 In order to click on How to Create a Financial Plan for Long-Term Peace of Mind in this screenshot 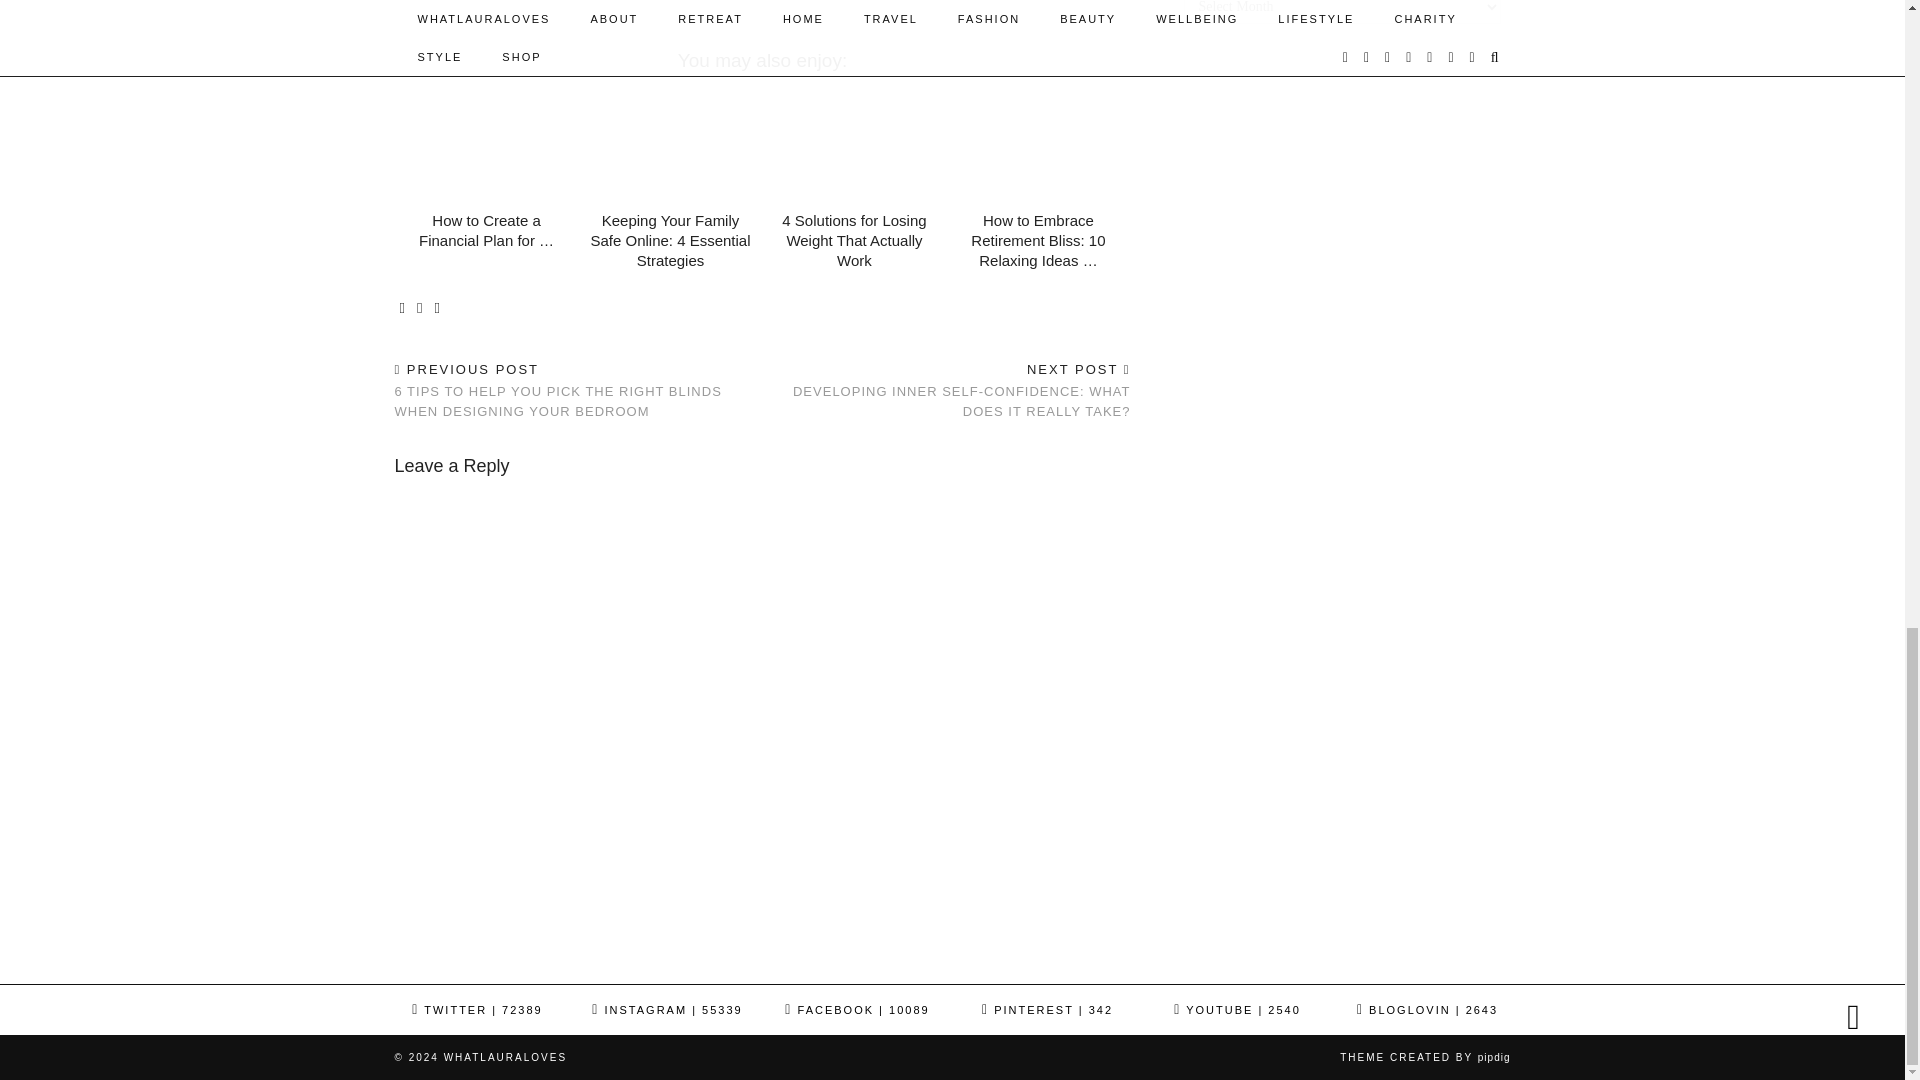, I will do `click(486, 230)`.